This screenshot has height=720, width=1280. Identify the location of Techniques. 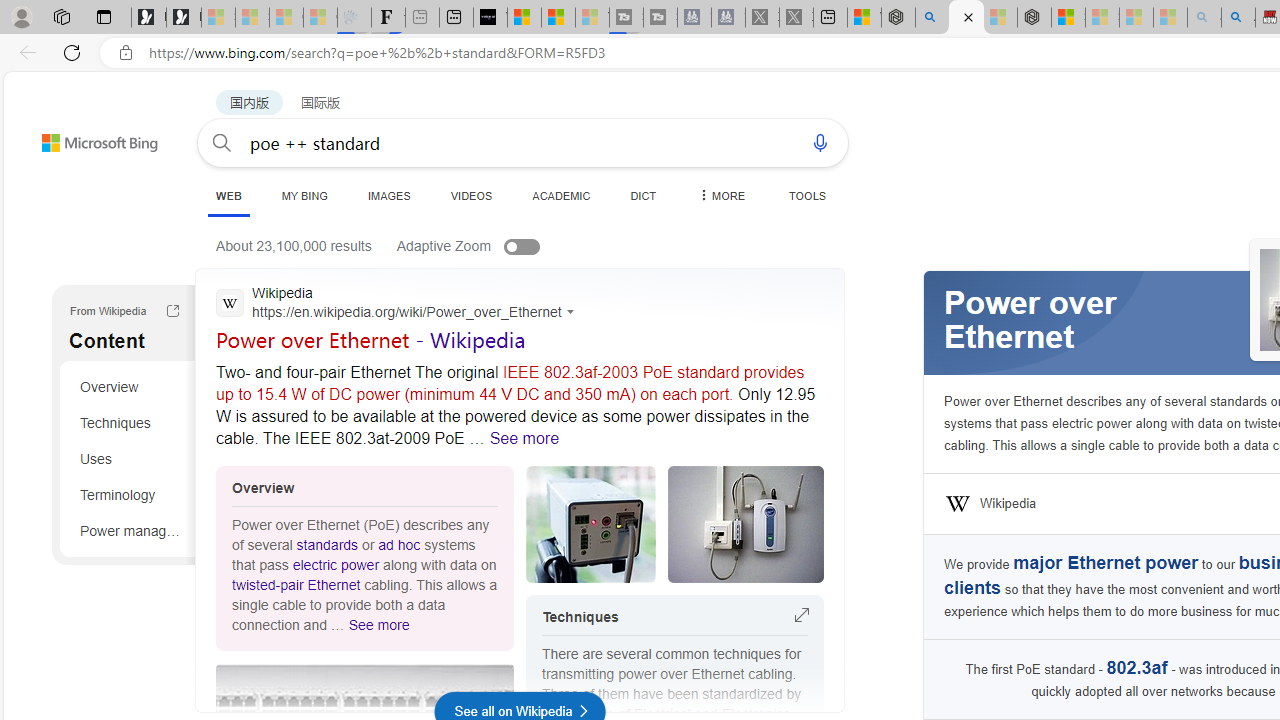
(130, 422).